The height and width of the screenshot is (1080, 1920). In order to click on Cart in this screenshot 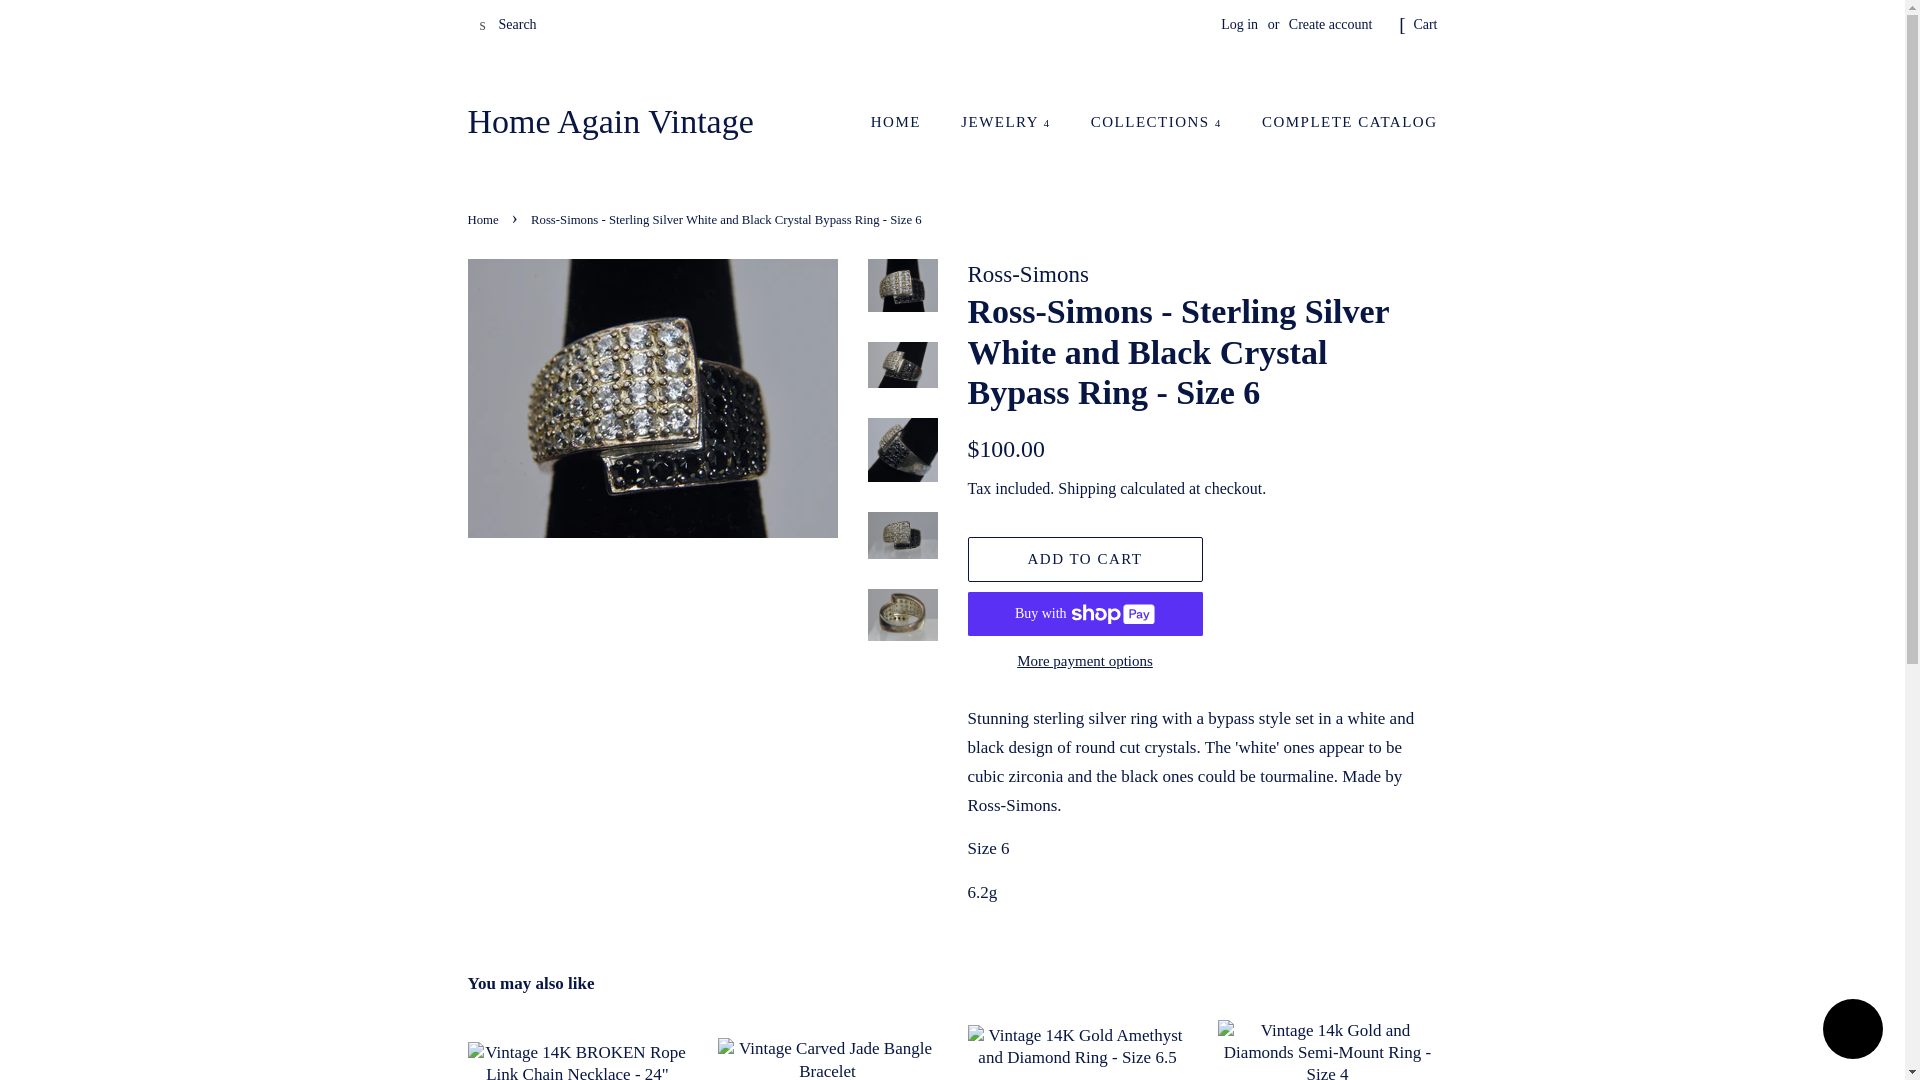, I will do `click(1424, 24)`.